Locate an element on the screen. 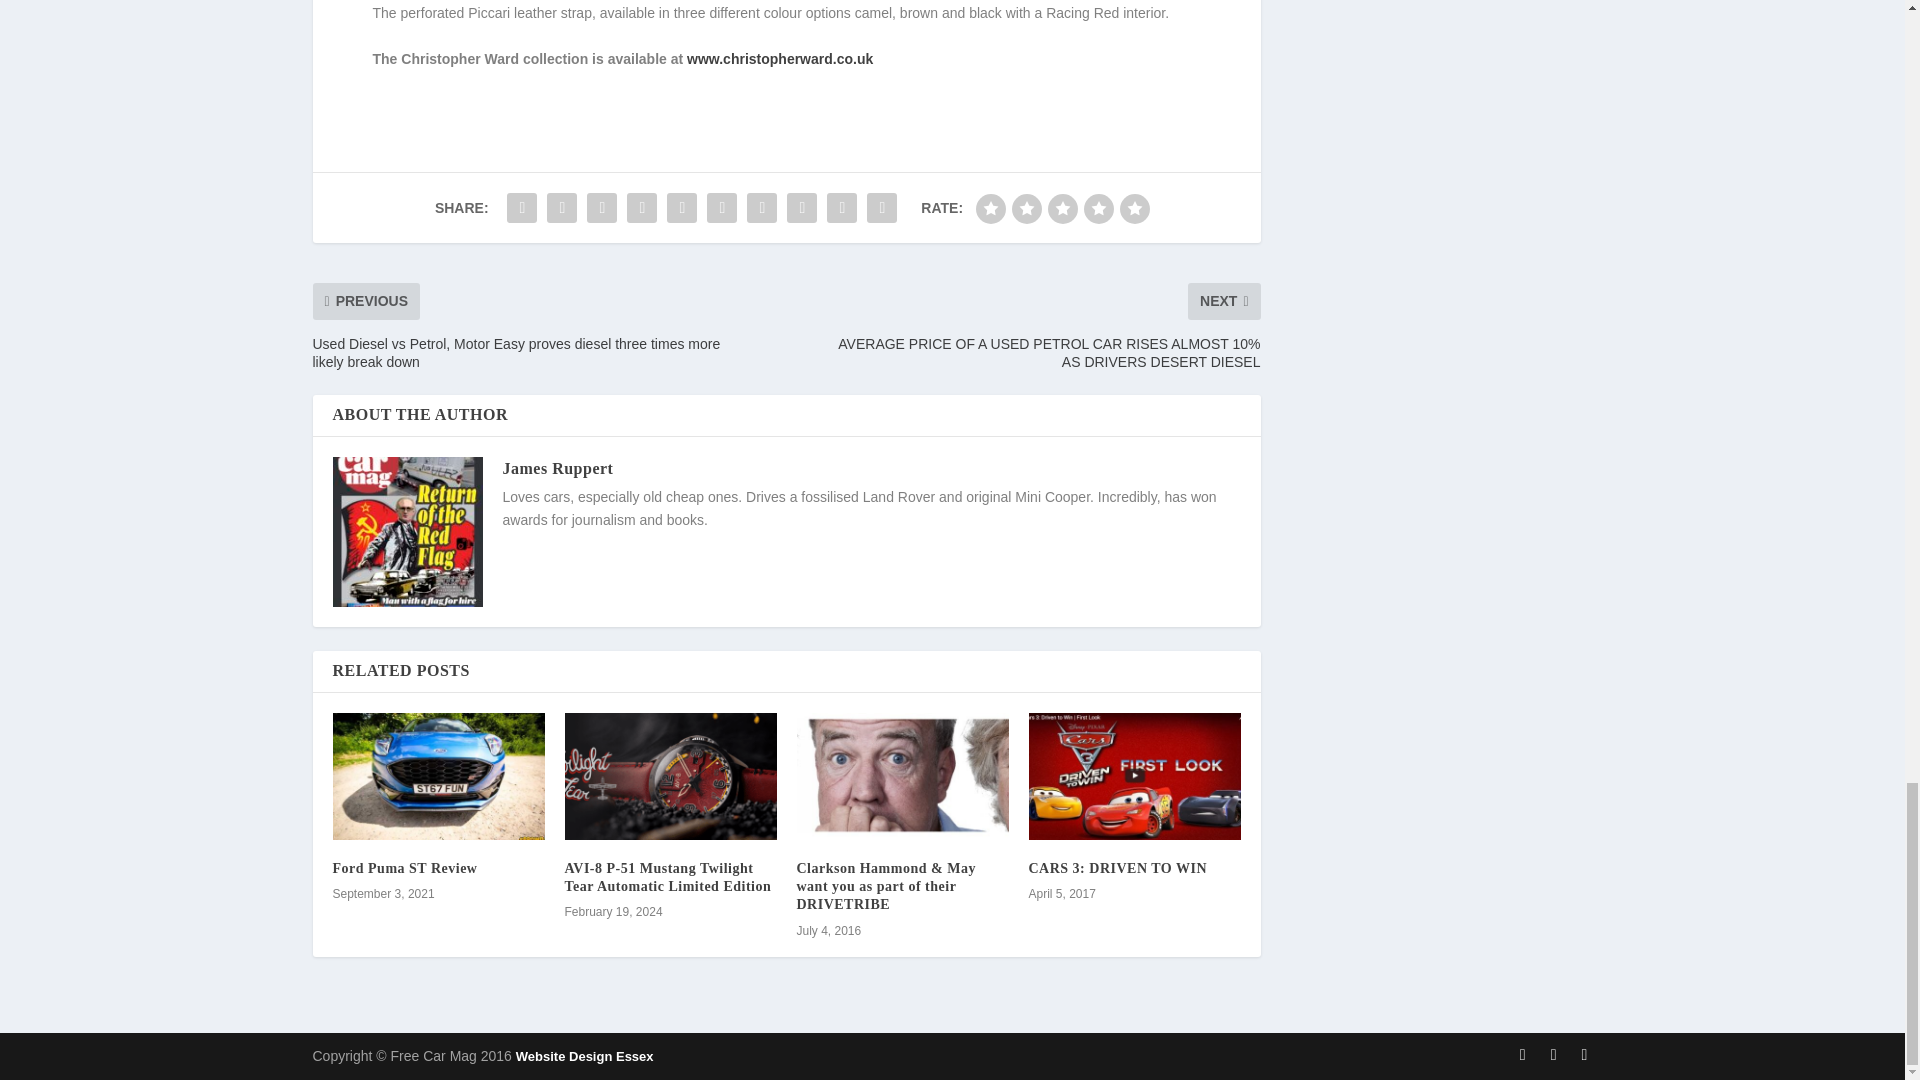  www.christopherward.co.uk is located at coordinates (780, 58).